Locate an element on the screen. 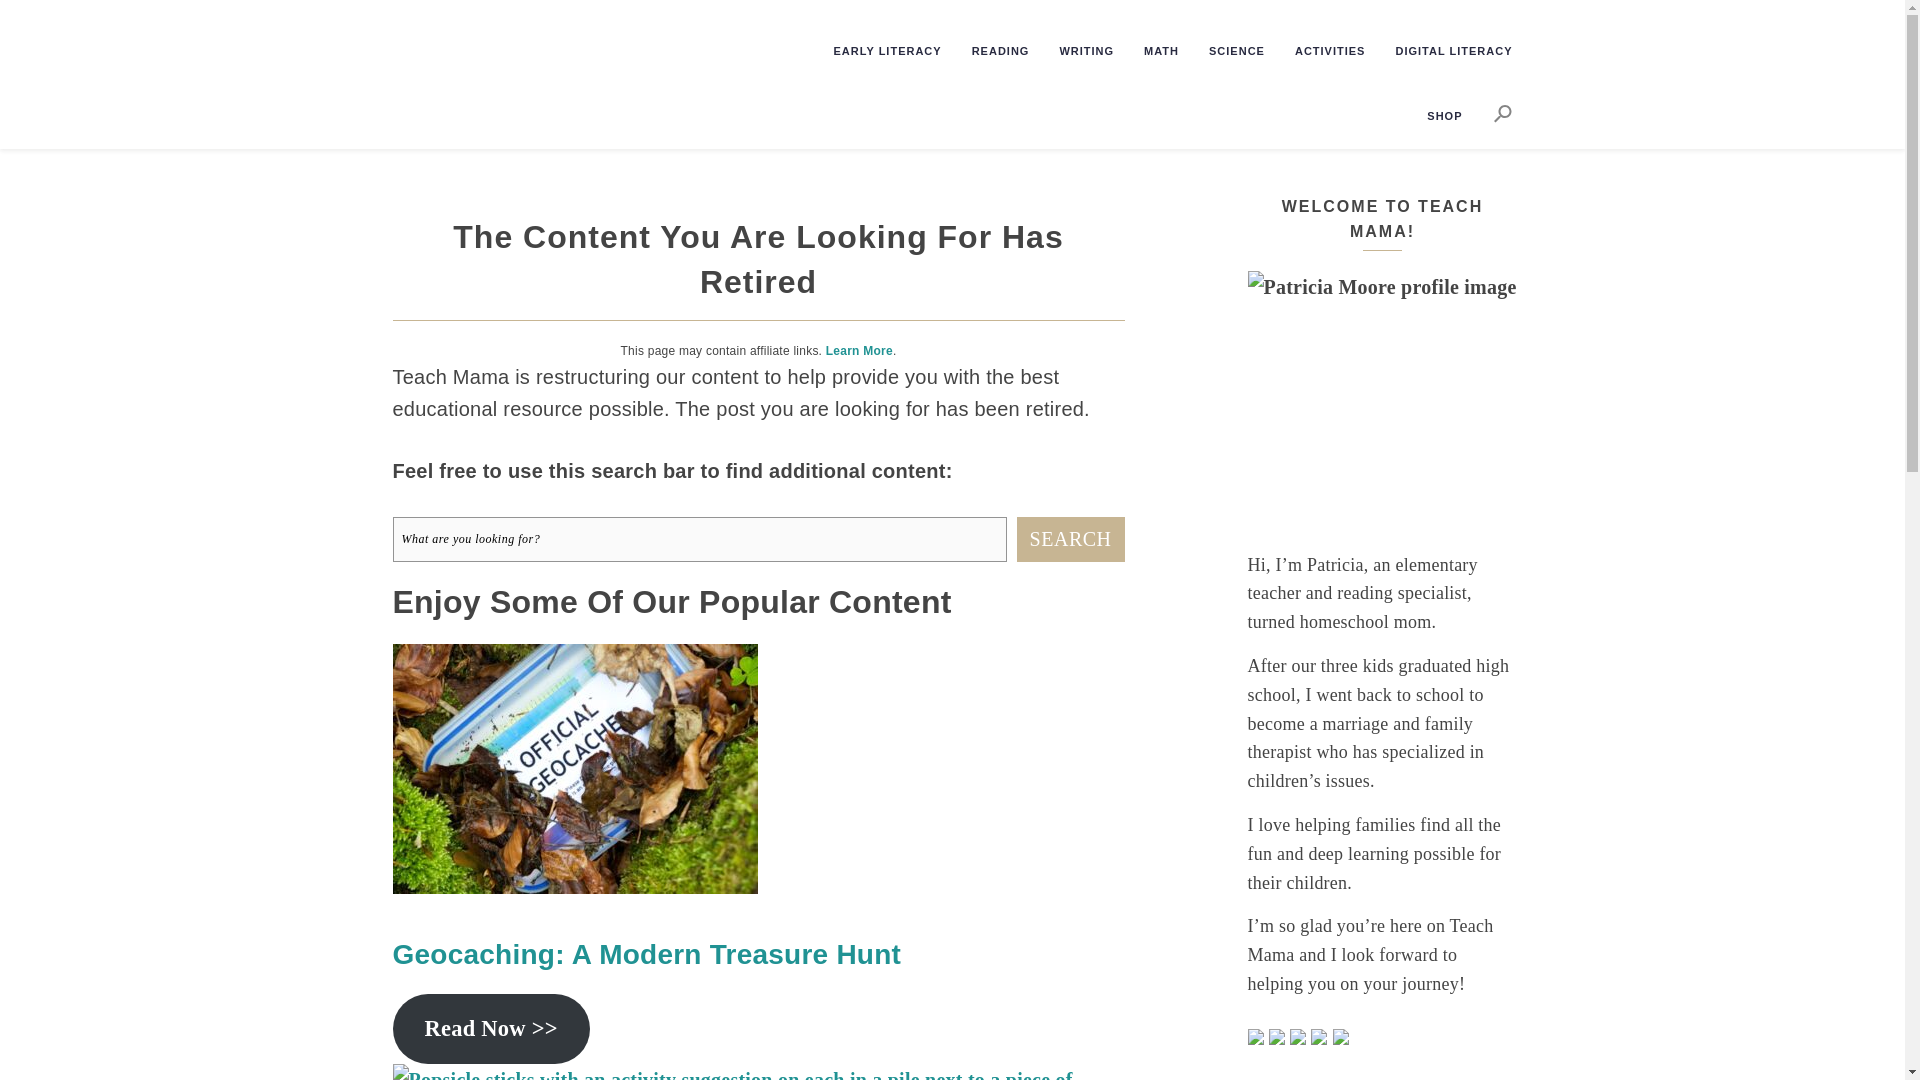  MATH is located at coordinates (1148, 52).